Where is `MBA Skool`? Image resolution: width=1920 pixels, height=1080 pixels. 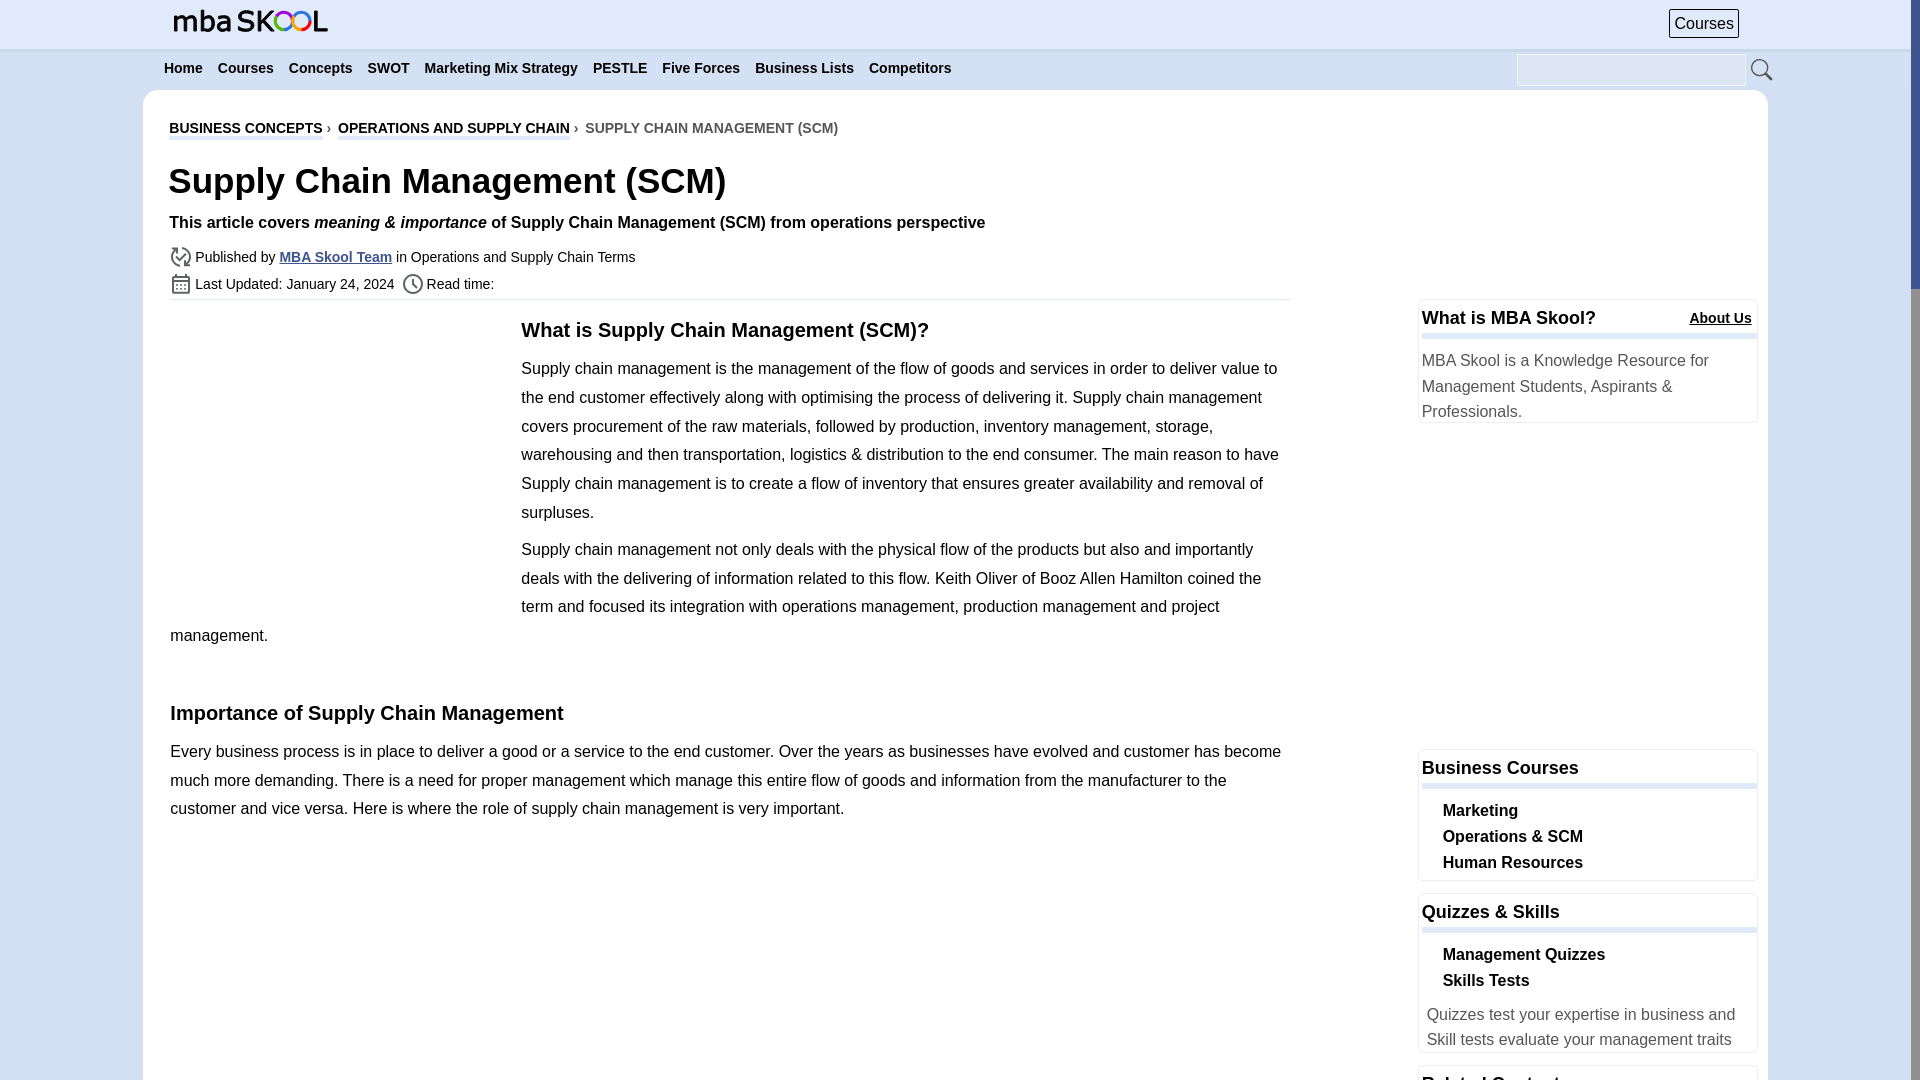 MBA Skool is located at coordinates (250, 26).